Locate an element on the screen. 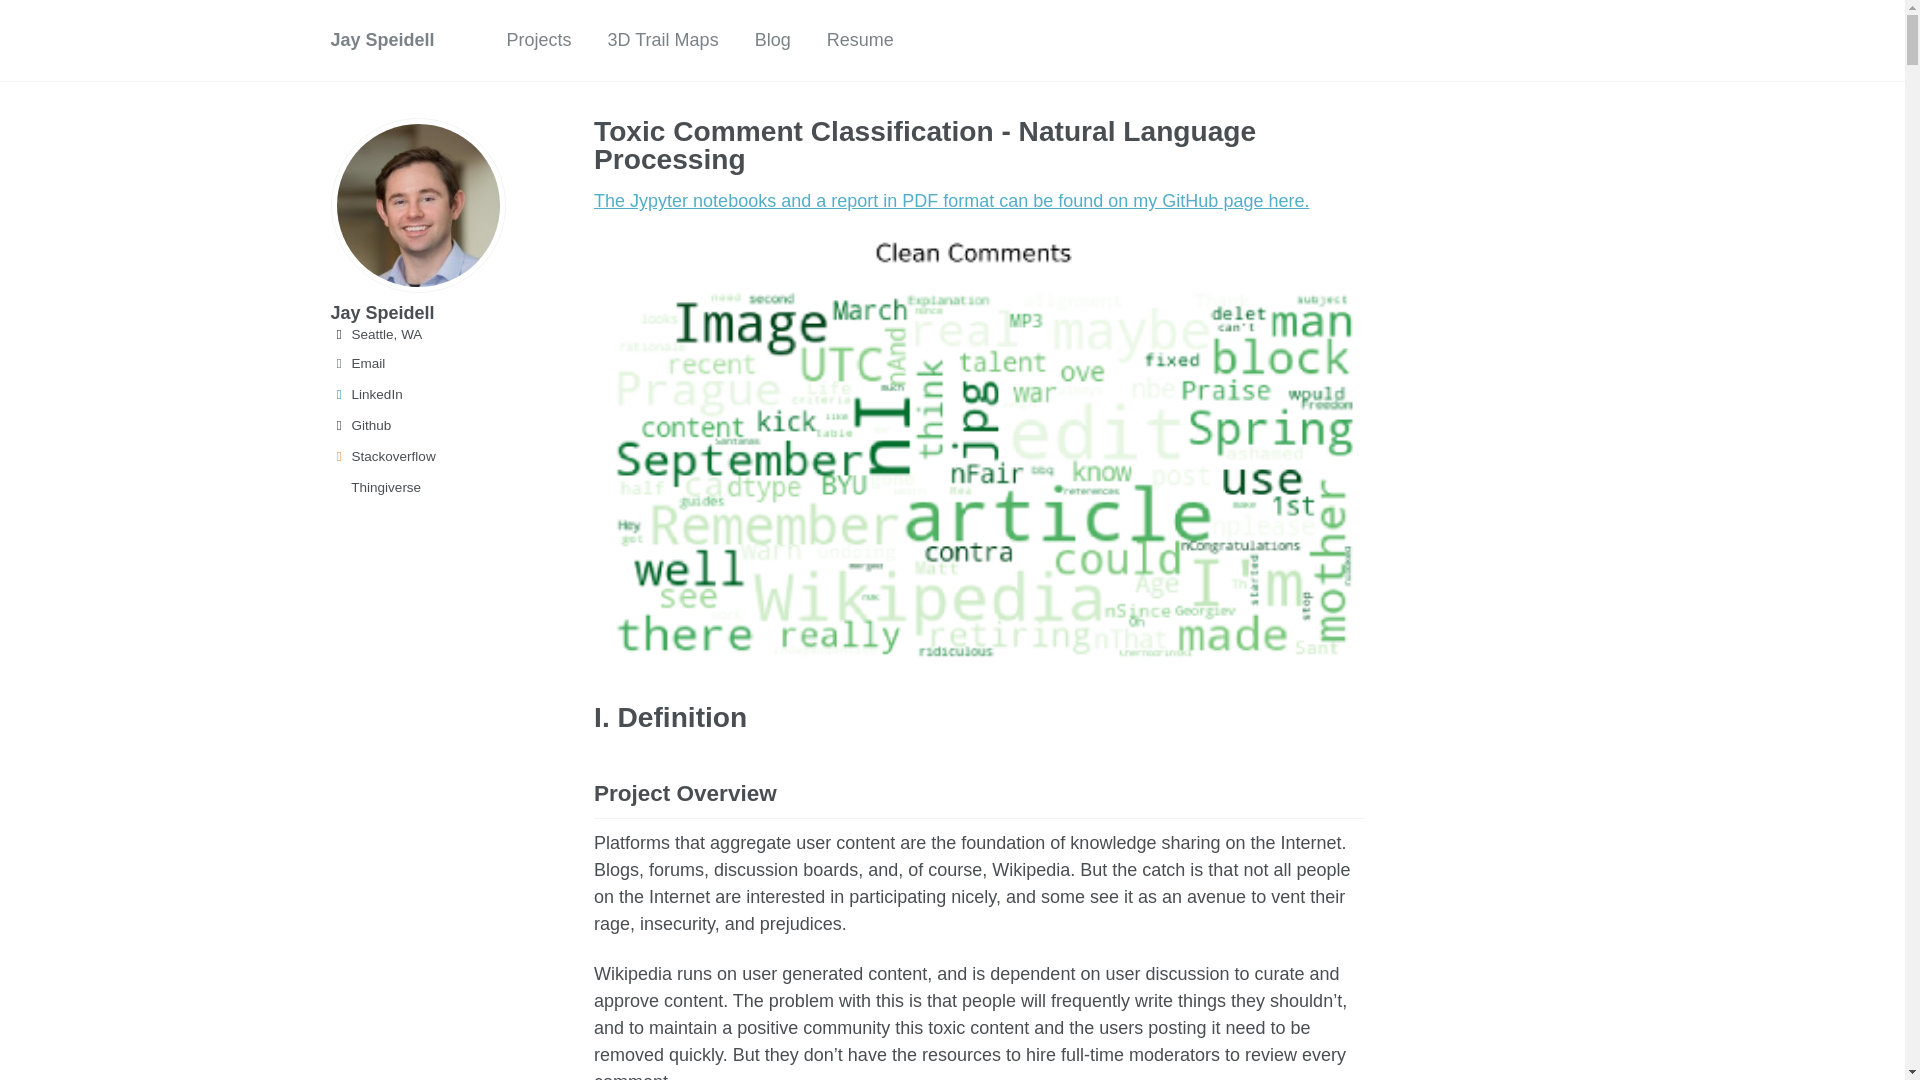 Image resolution: width=1920 pixels, height=1080 pixels. Projects is located at coordinates (539, 40).